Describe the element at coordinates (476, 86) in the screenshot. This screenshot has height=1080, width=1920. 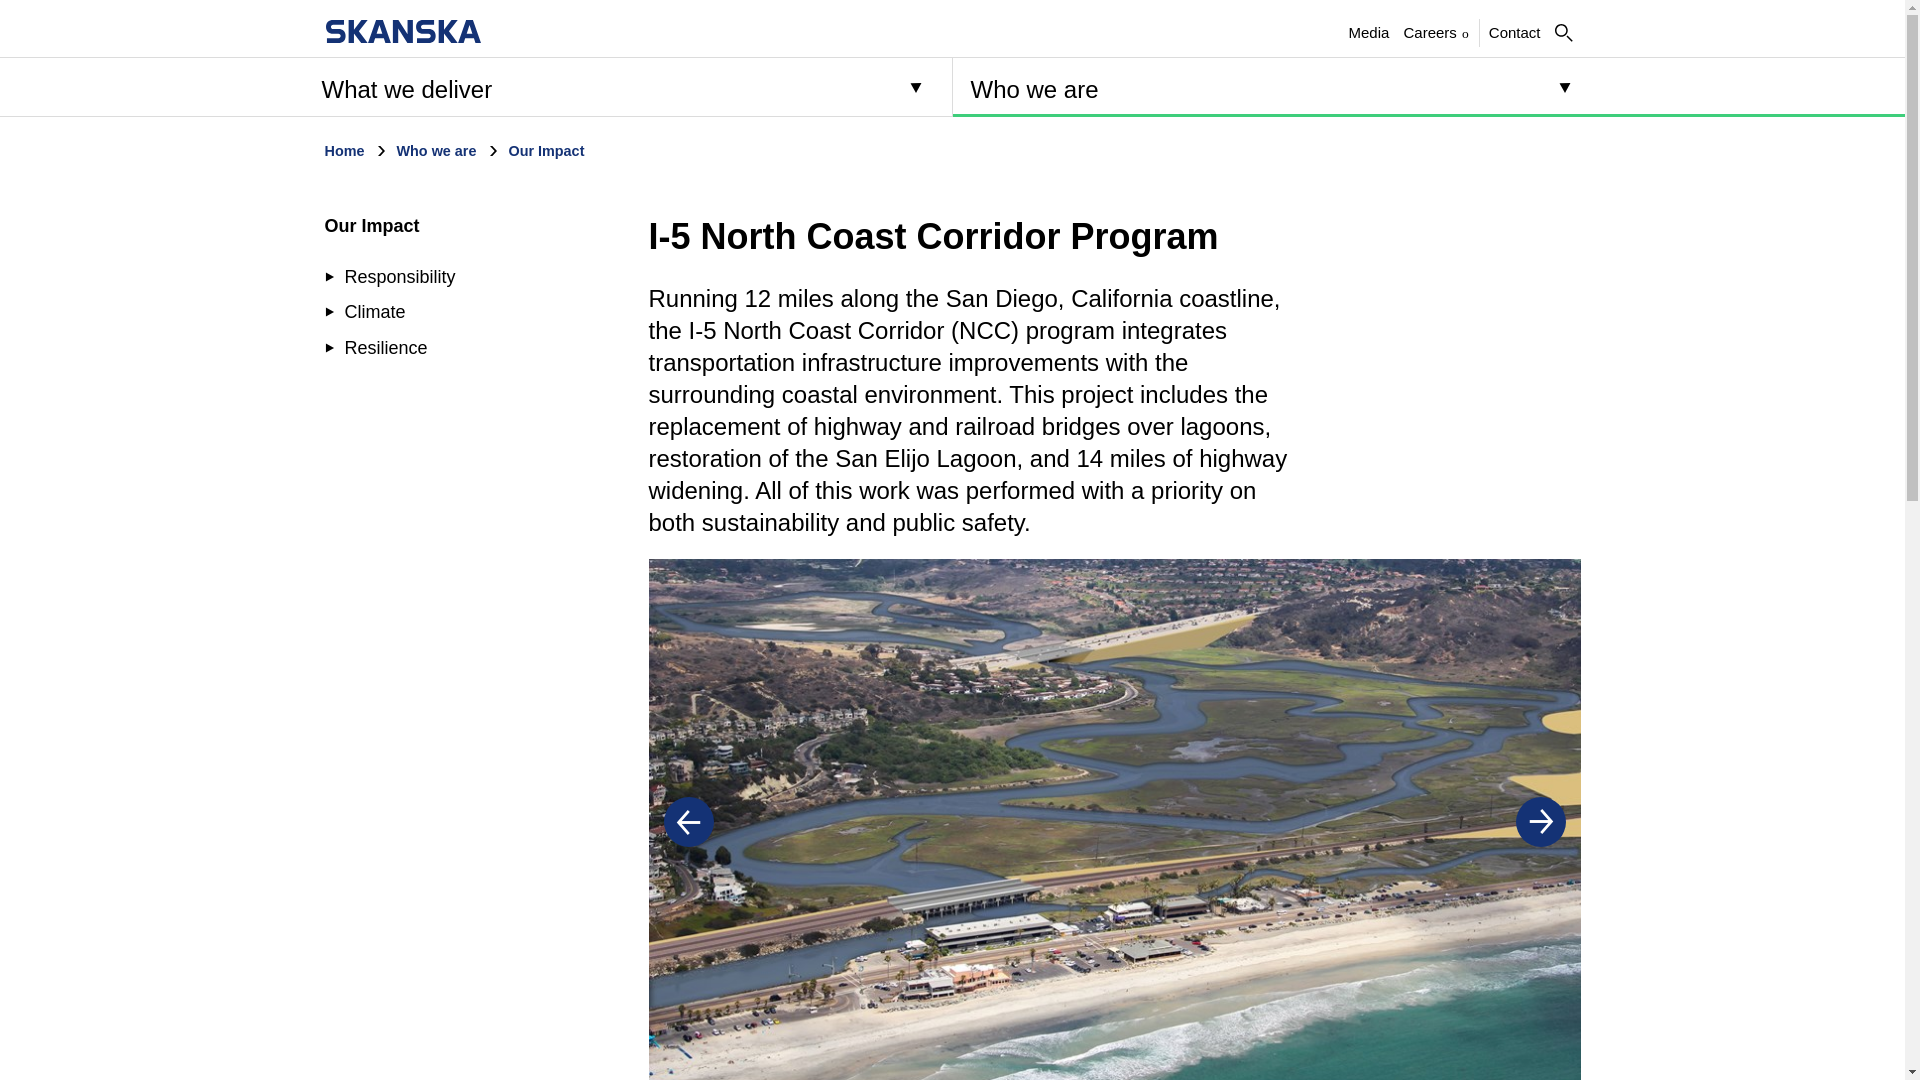
I see `Skanska in the US` at that location.